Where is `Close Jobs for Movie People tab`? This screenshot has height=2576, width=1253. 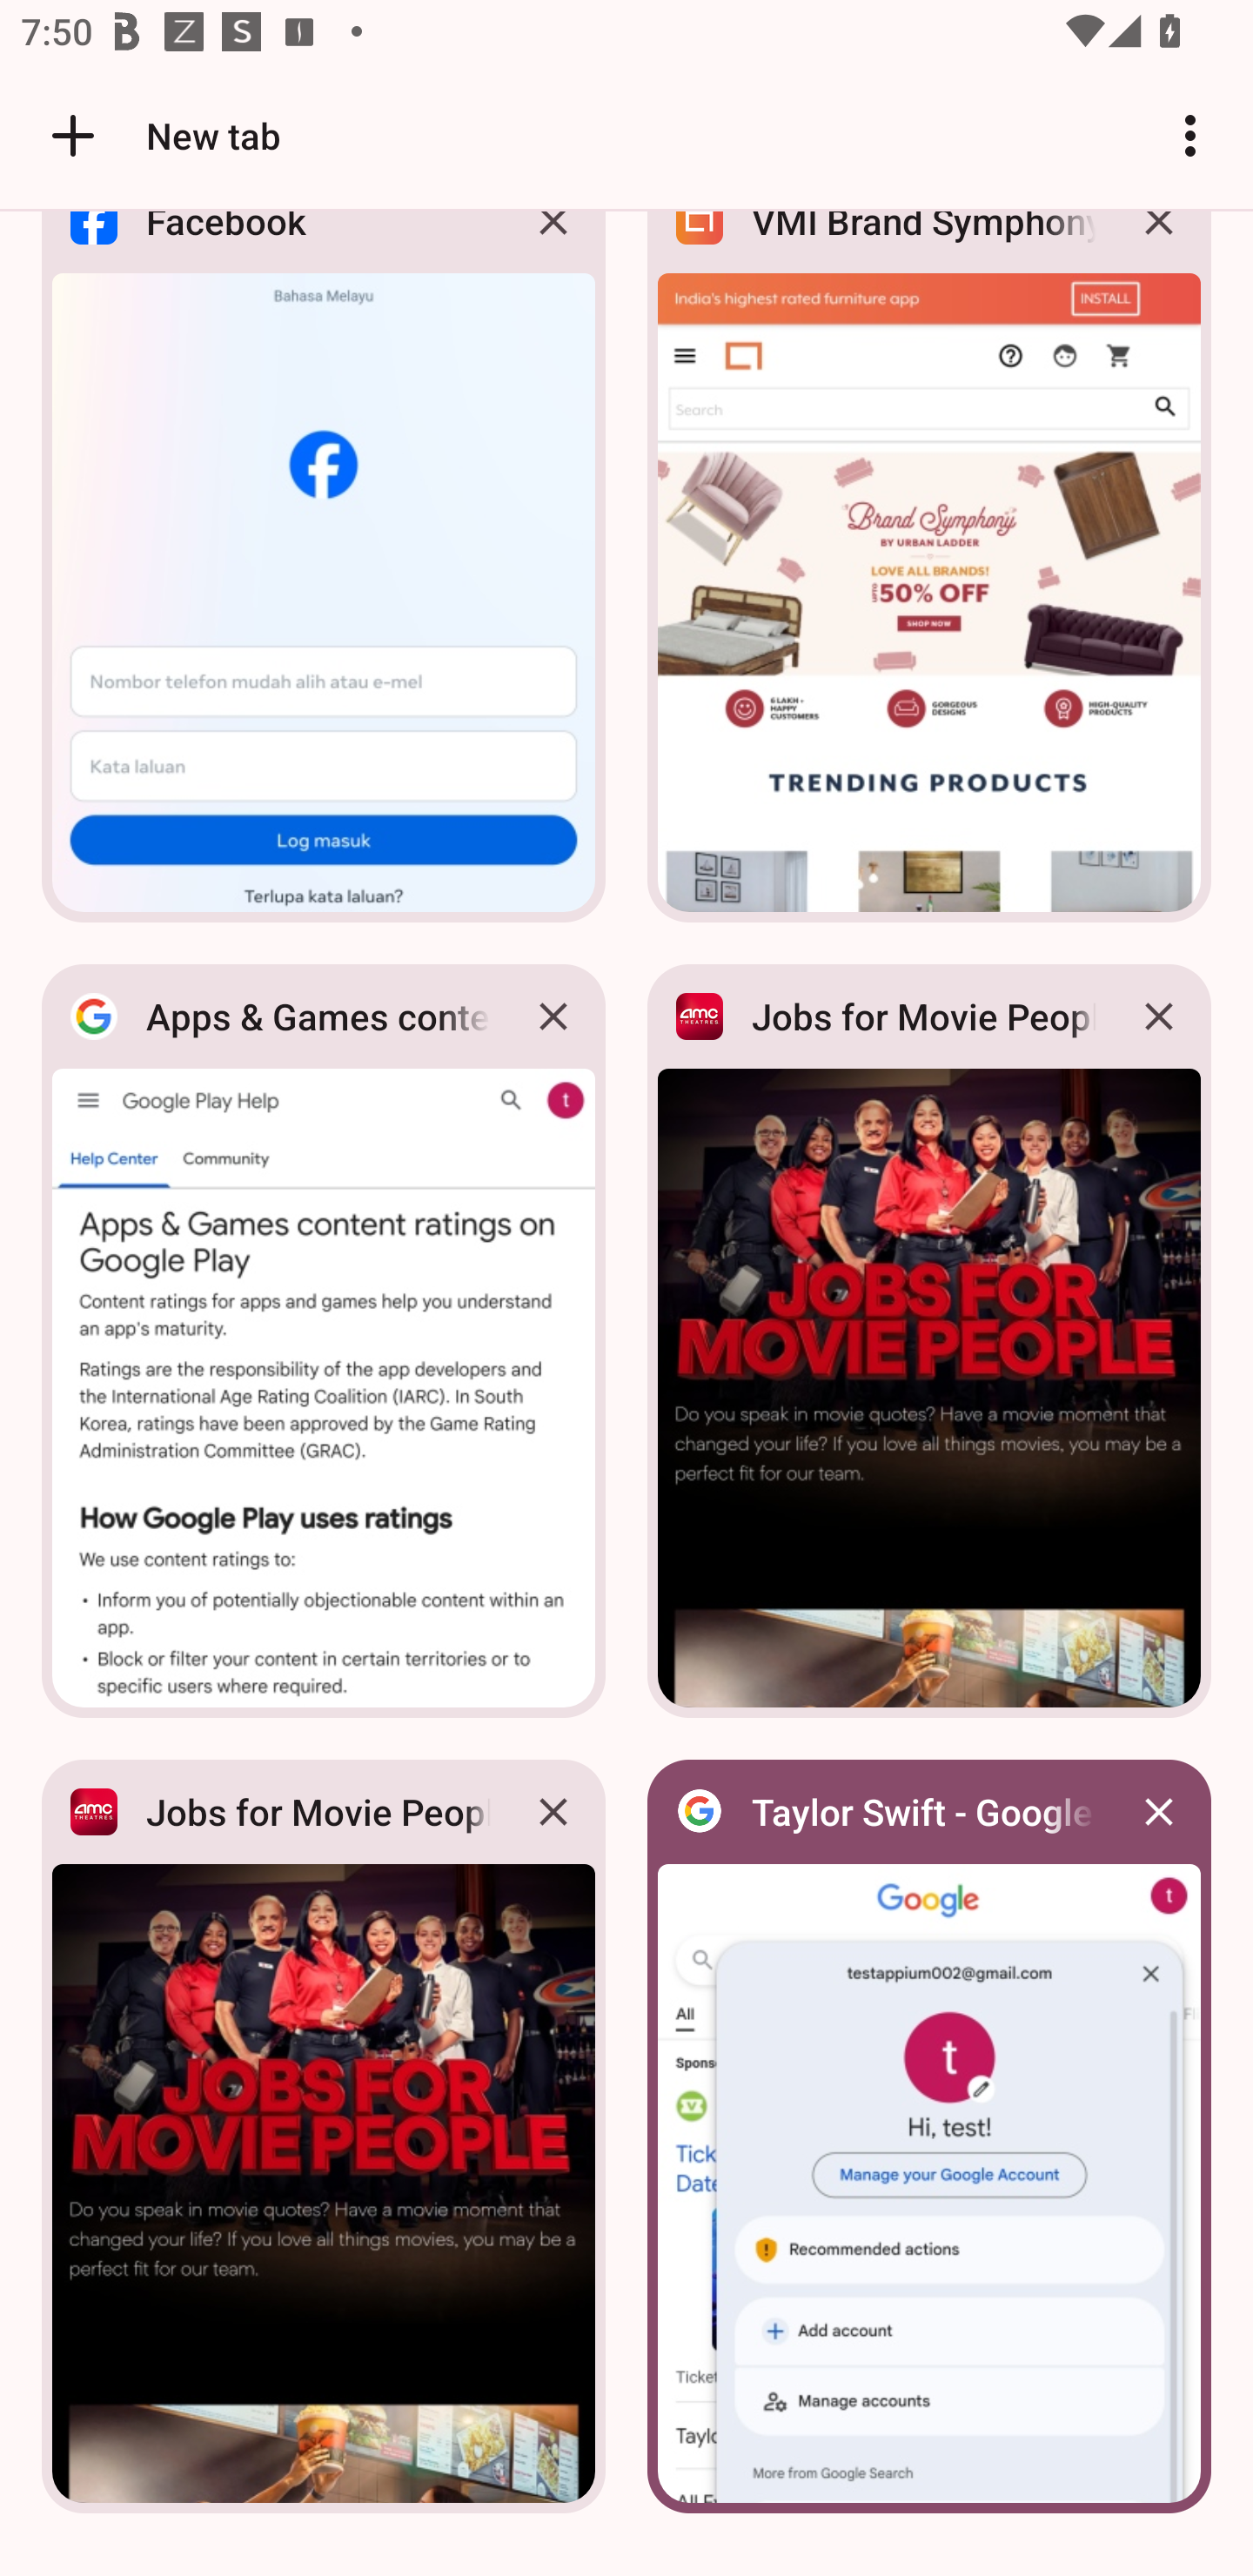 Close Jobs for Movie People tab is located at coordinates (1159, 1016).